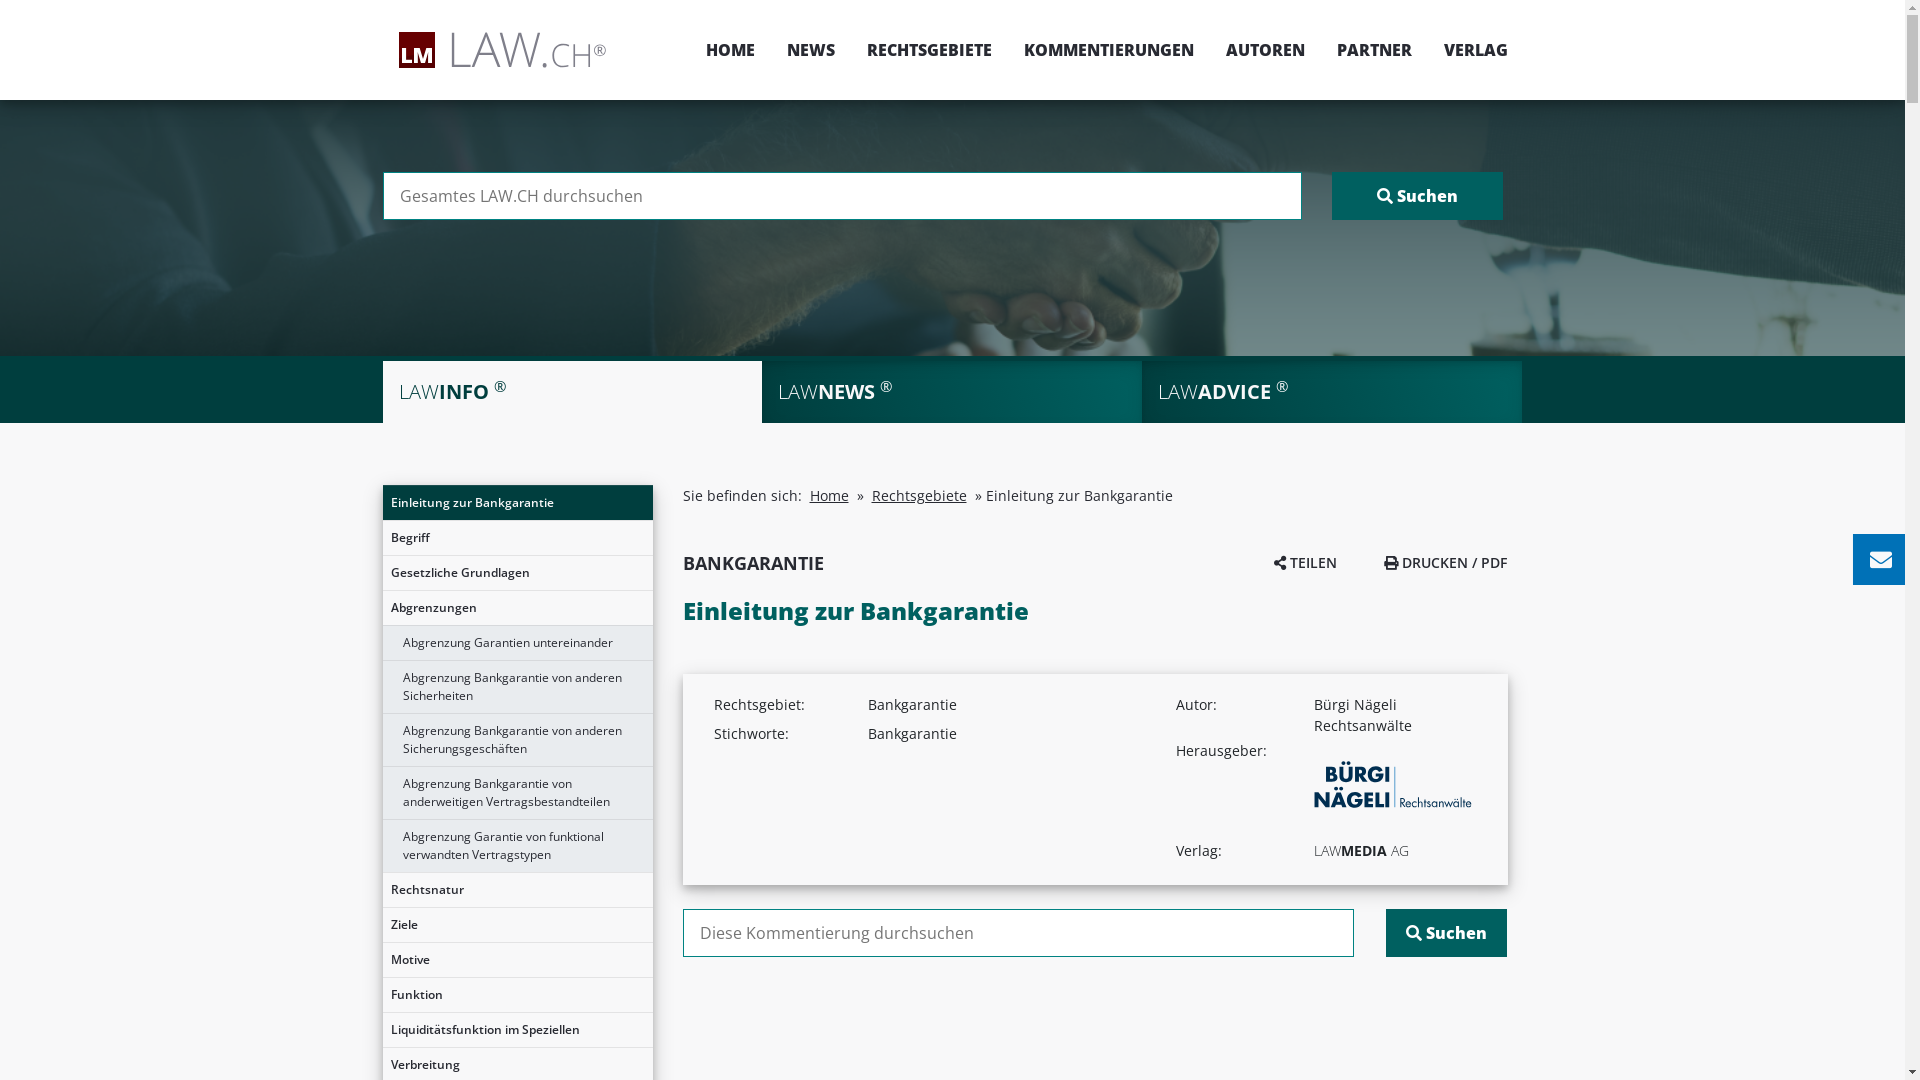  What do you see at coordinates (517, 573) in the screenshot?
I see `Gesetzliche Grundlagen` at bounding box center [517, 573].